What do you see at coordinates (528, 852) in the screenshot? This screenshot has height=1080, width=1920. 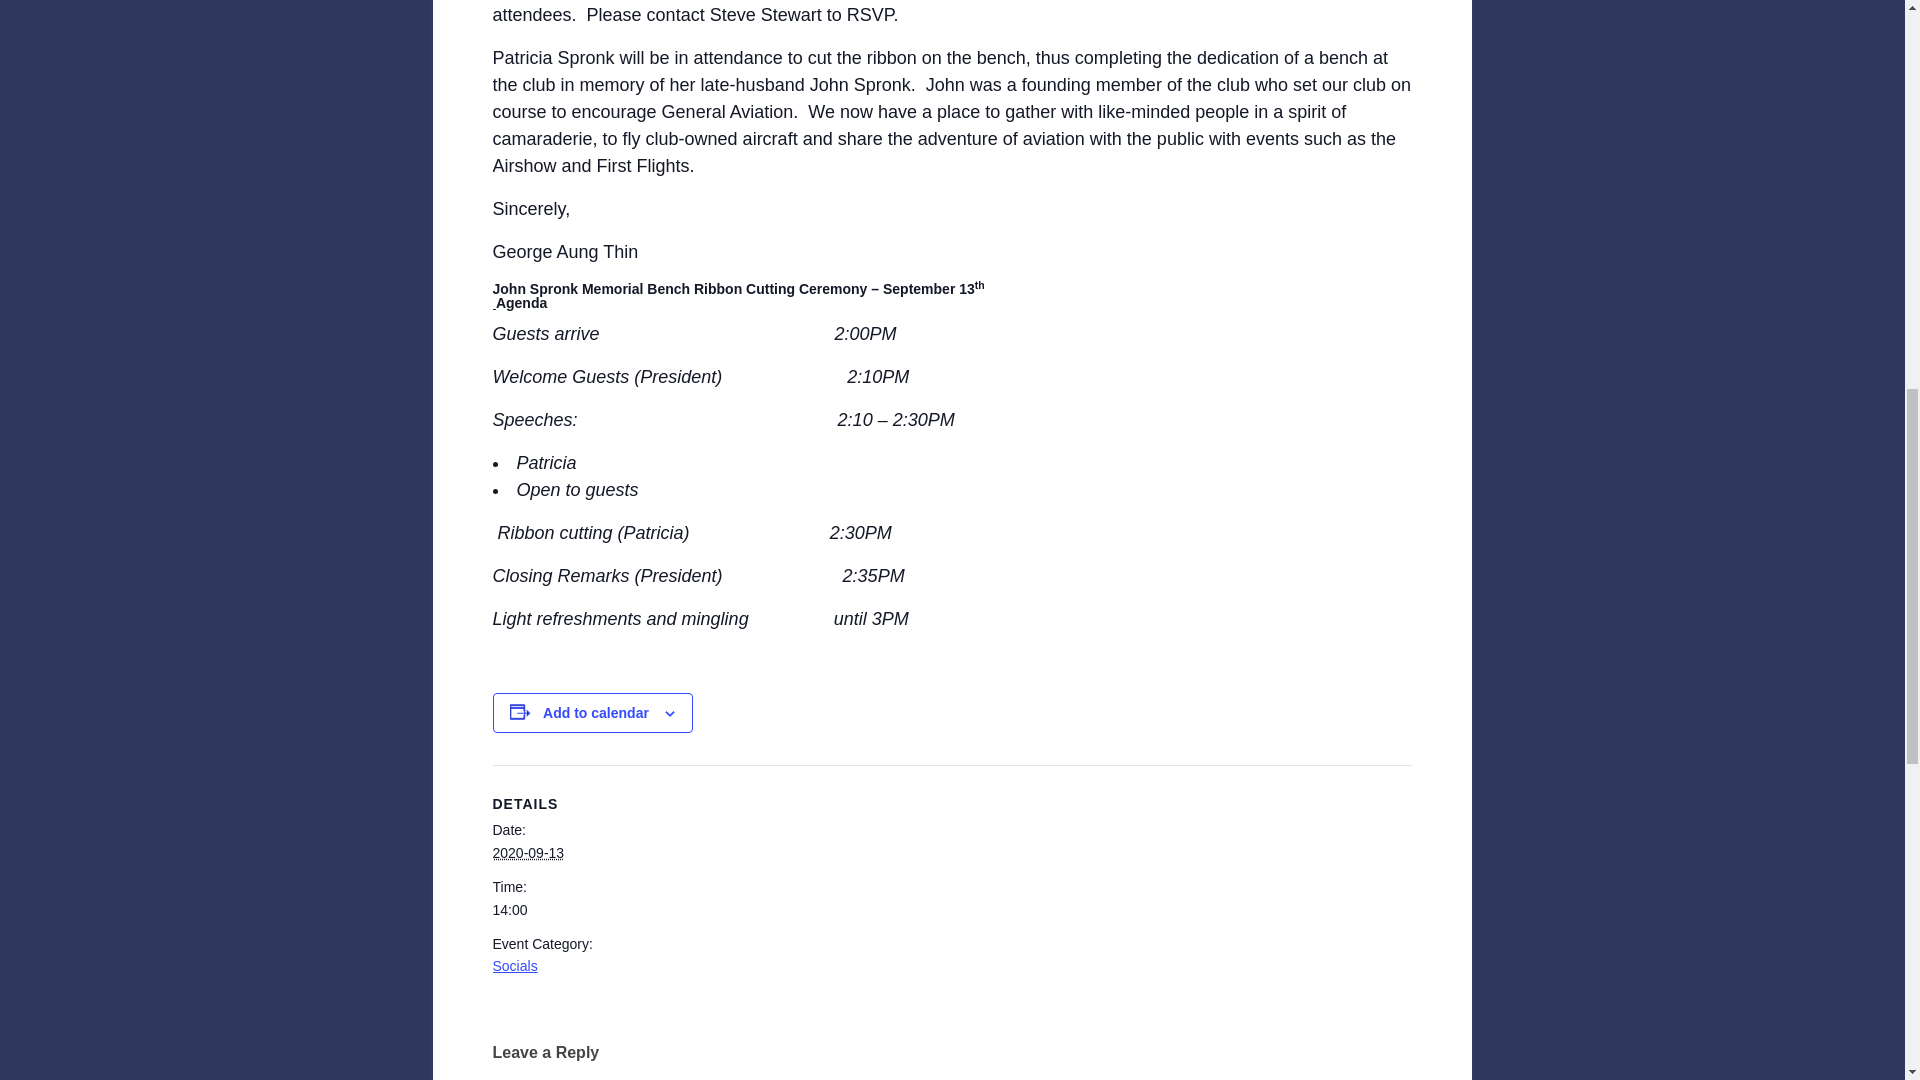 I see `2020-09-13` at bounding box center [528, 852].